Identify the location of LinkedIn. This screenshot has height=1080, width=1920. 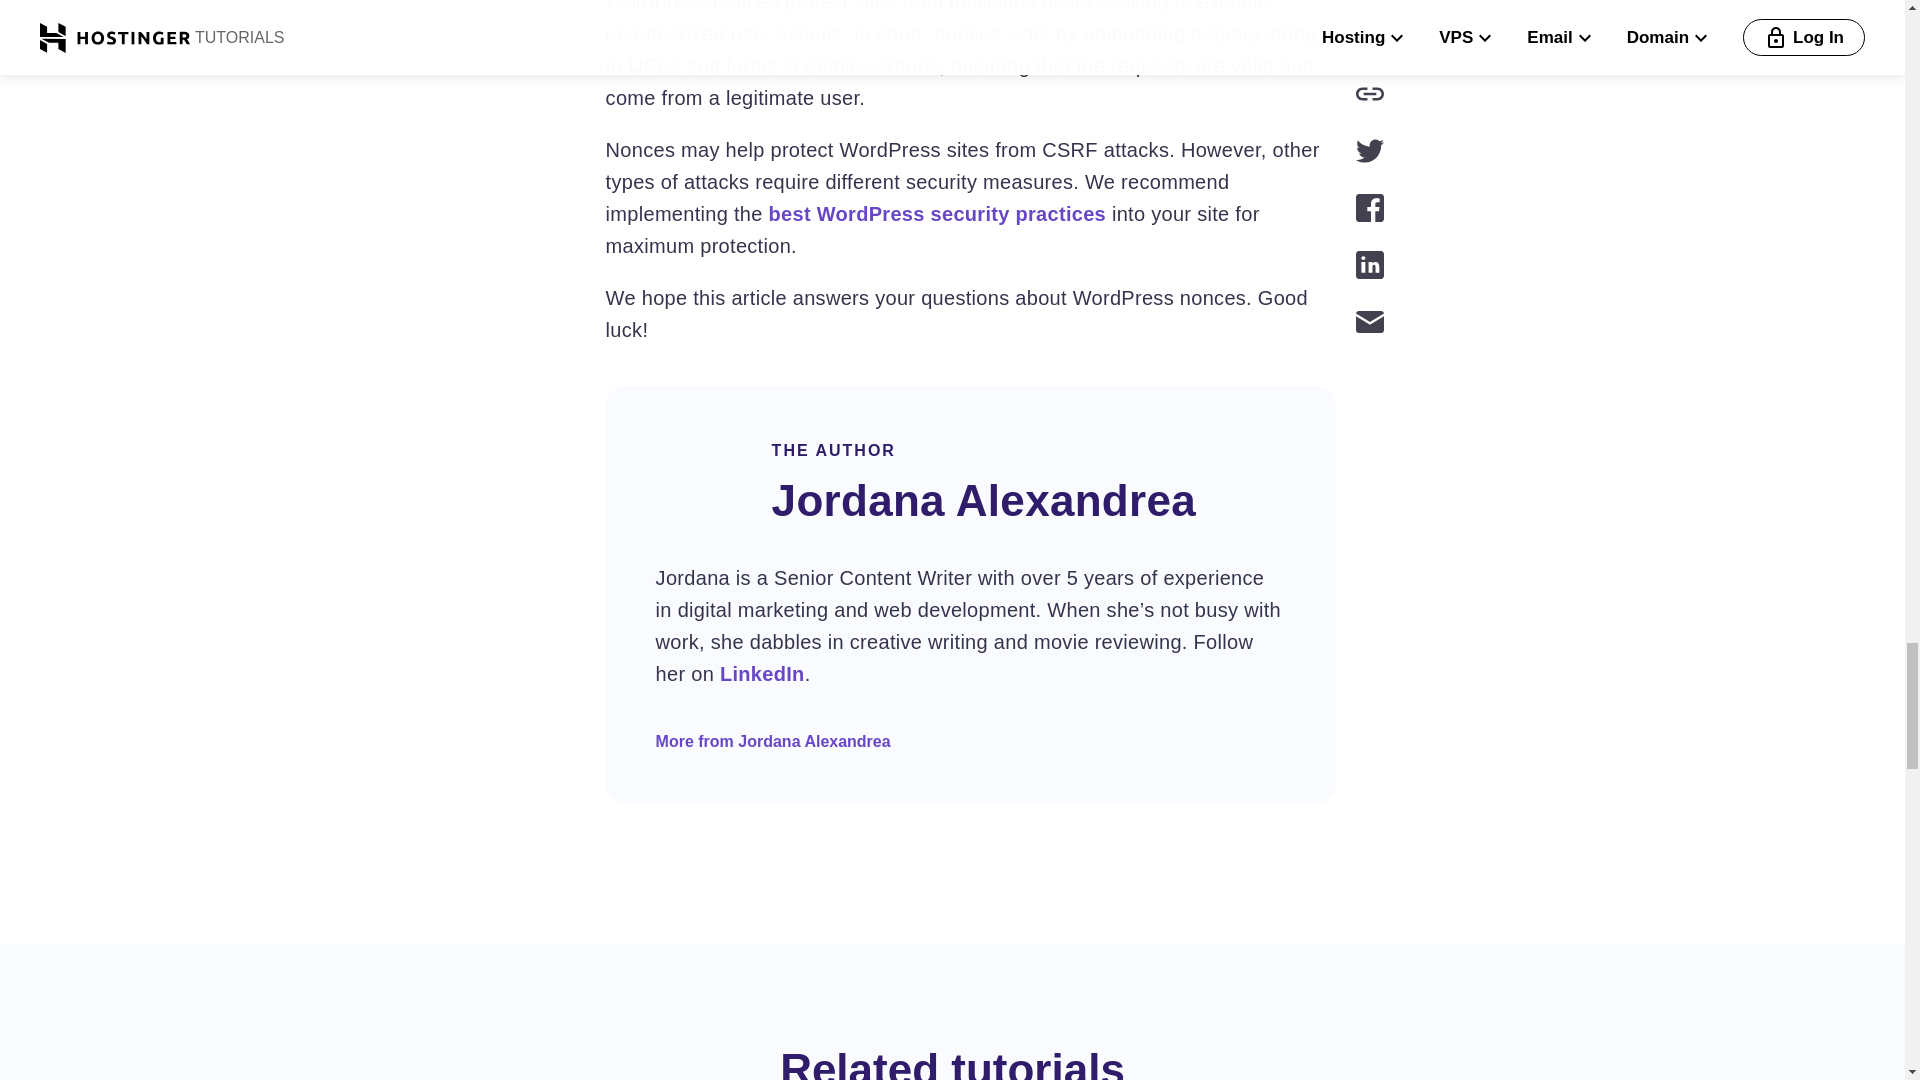
(762, 674).